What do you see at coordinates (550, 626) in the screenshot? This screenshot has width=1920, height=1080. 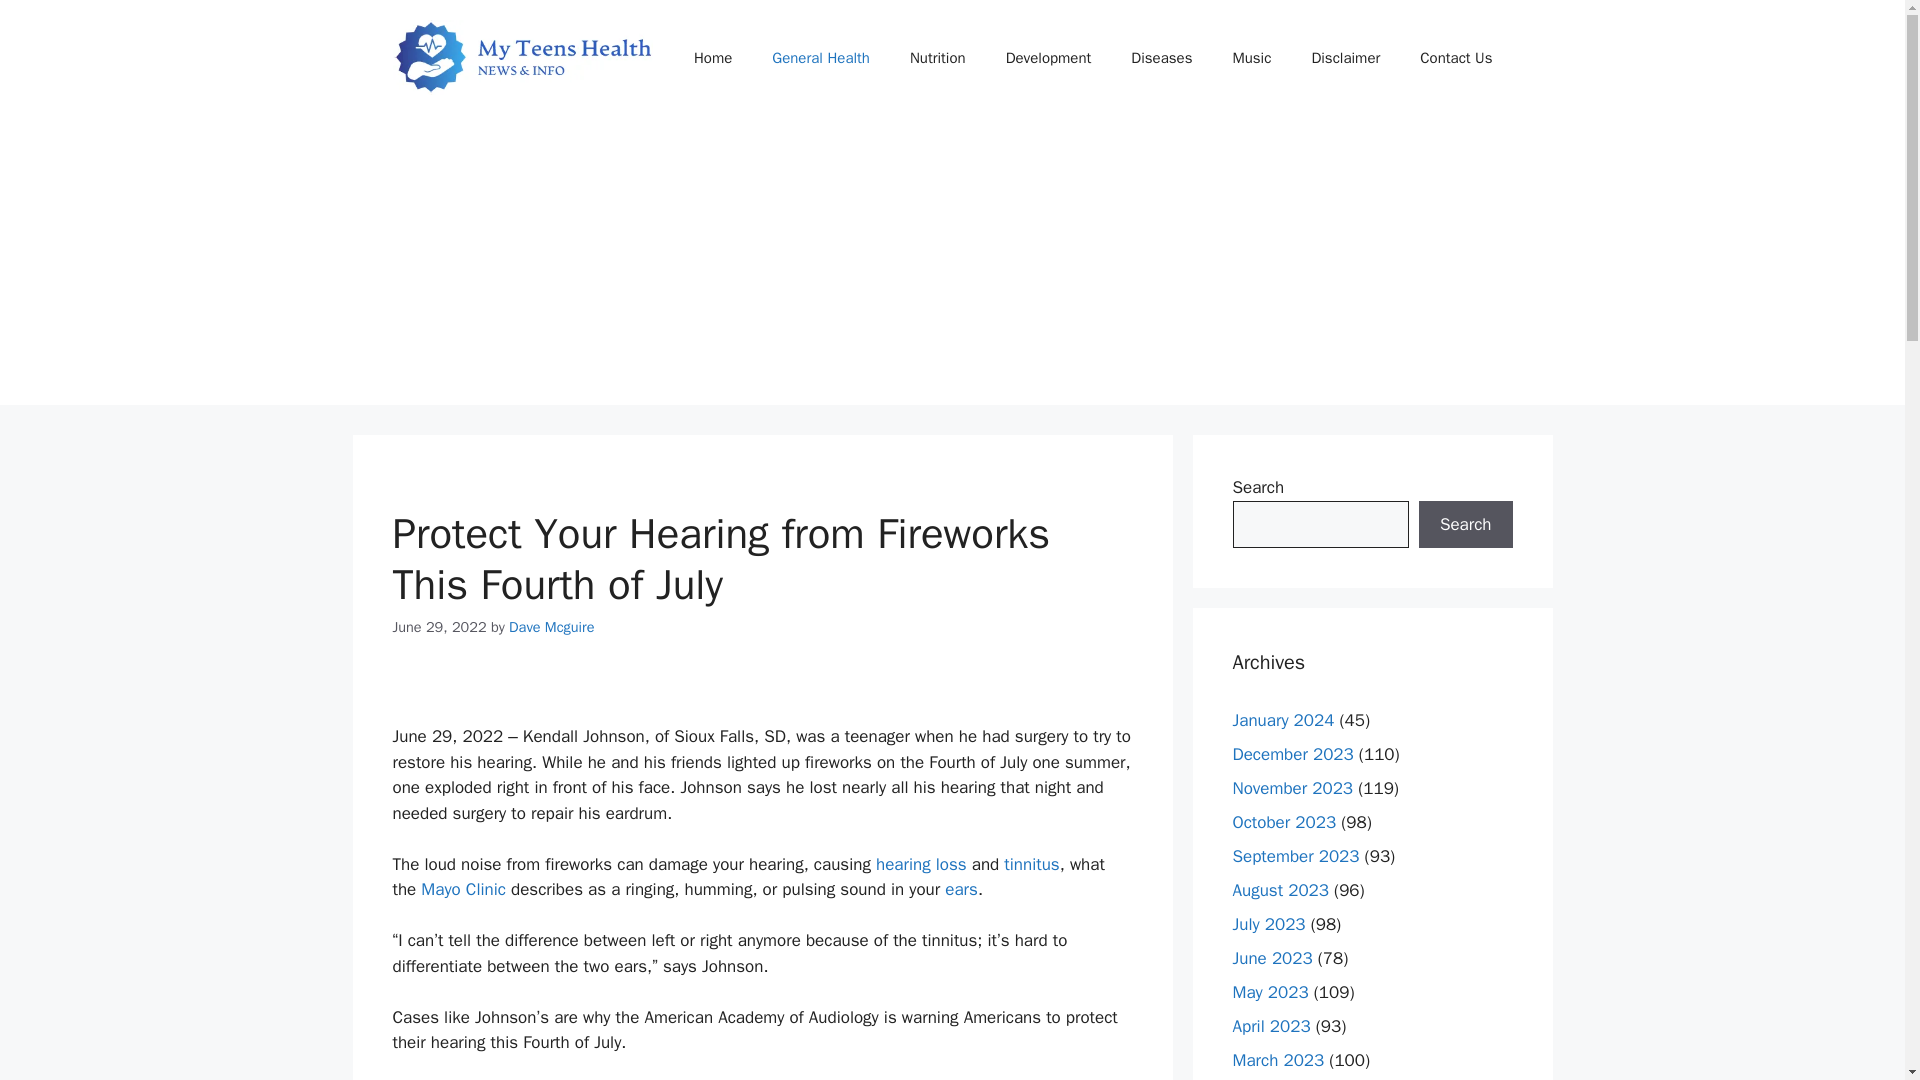 I see `Dave Mcguire` at bounding box center [550, 626].